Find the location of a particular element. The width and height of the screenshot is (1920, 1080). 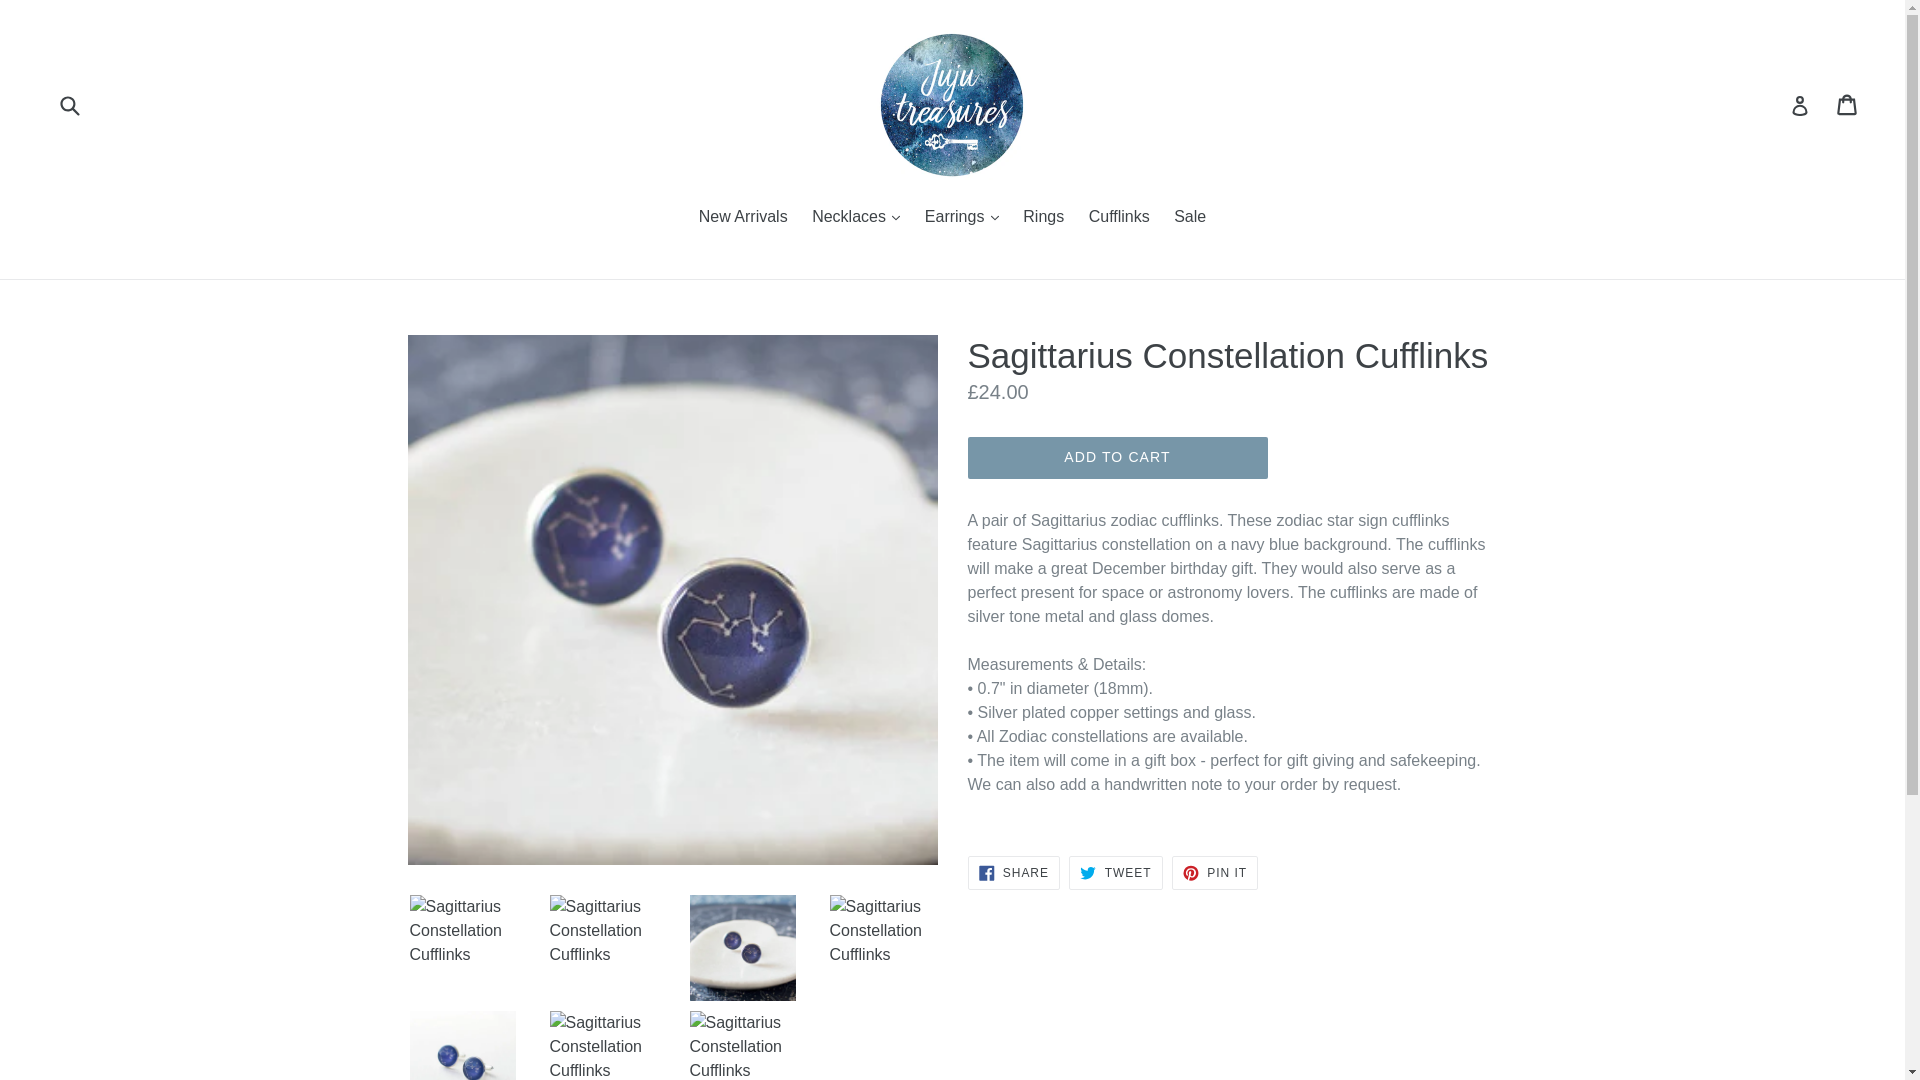

Rings is located at coordinates (1043, 218).